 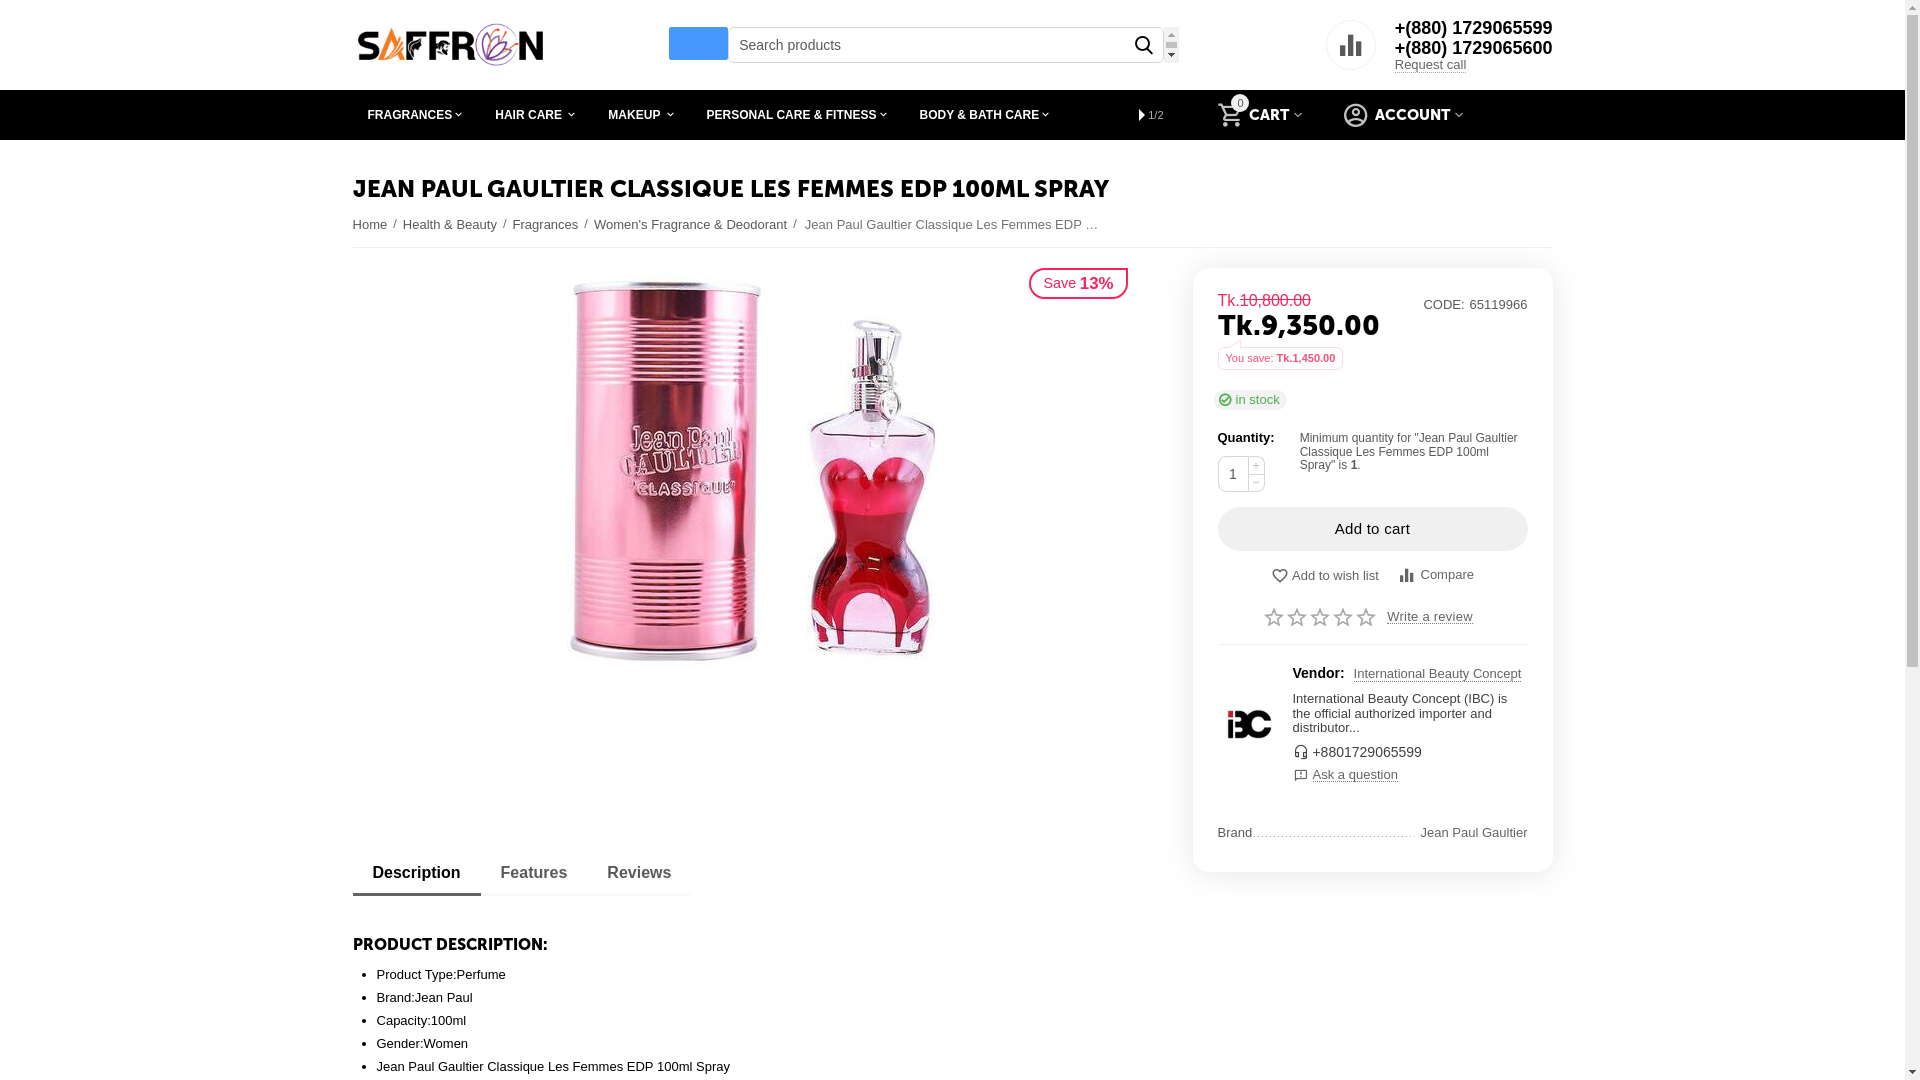 I want to click on Fragrances, so click(x=546, y=225).